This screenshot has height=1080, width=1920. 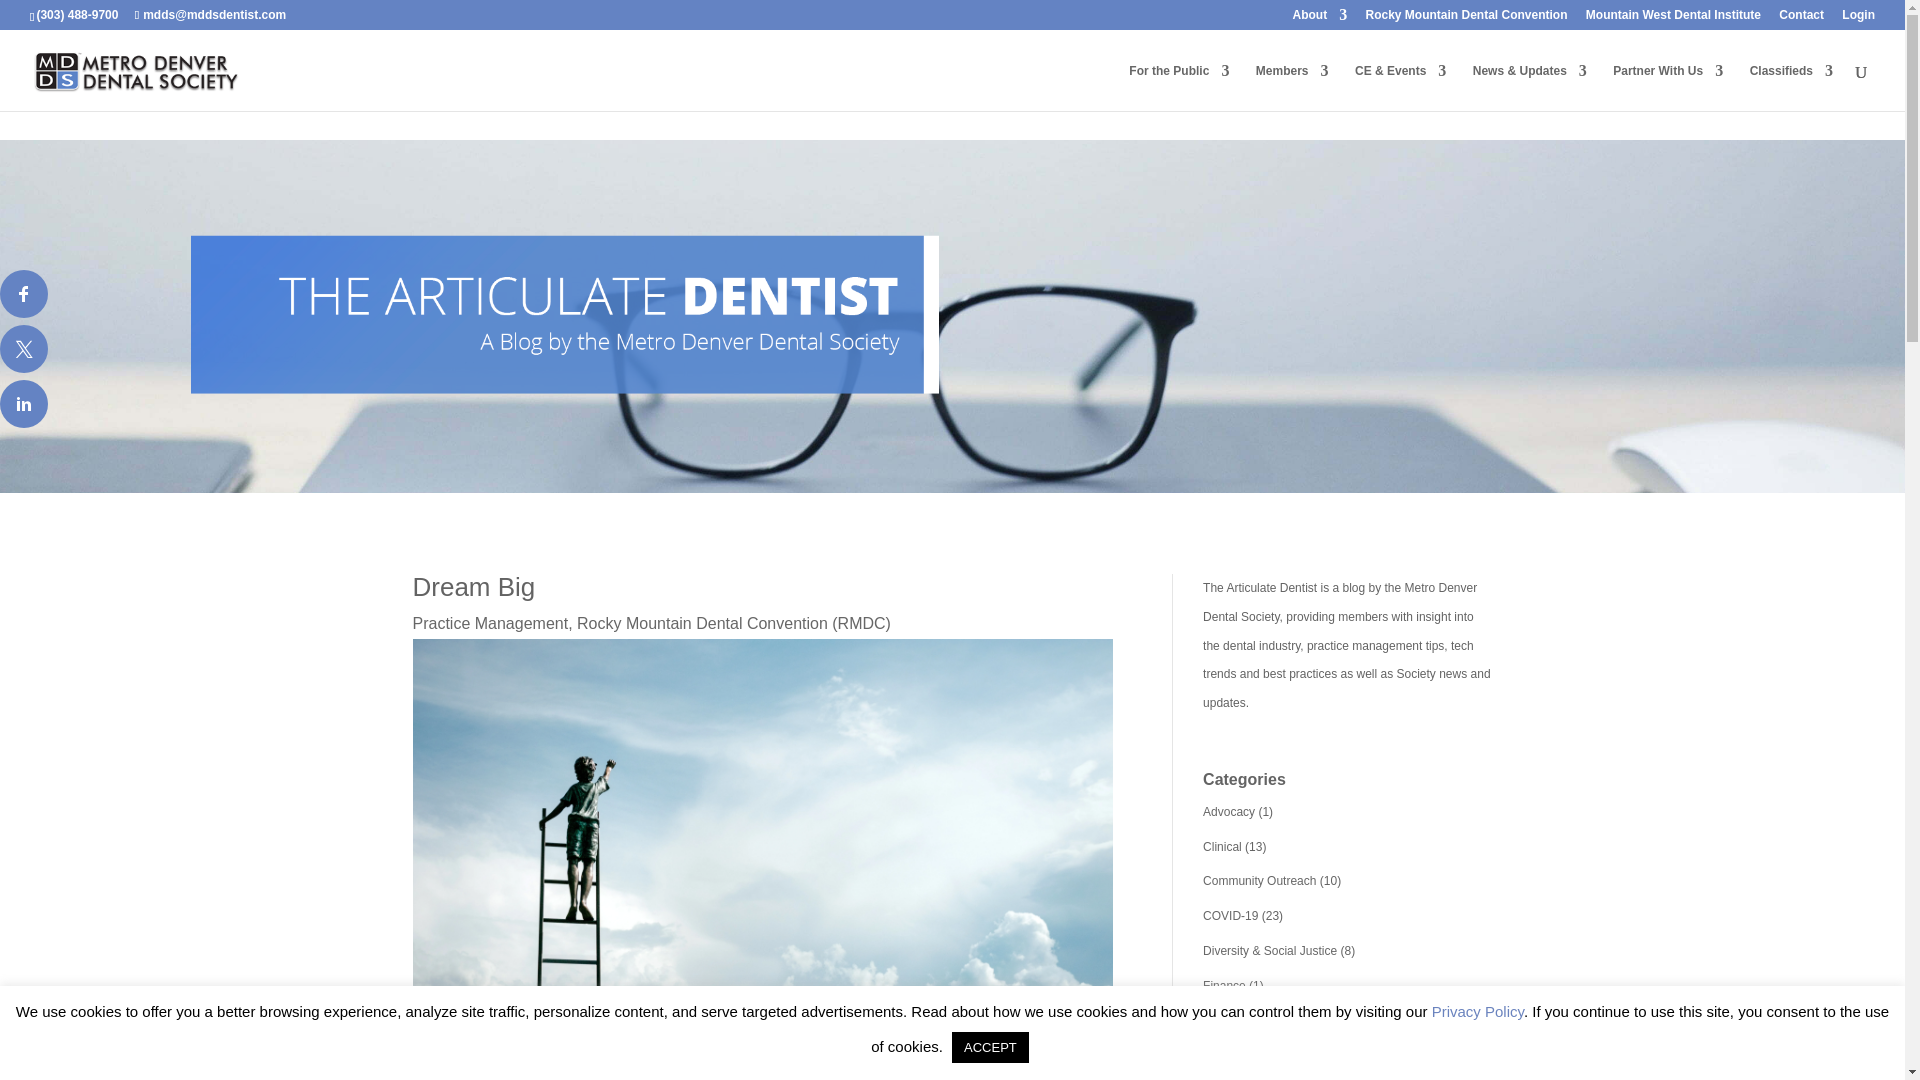 I want to click on Rocky Mountain Dental Convention, so click(x=1466, y=19).